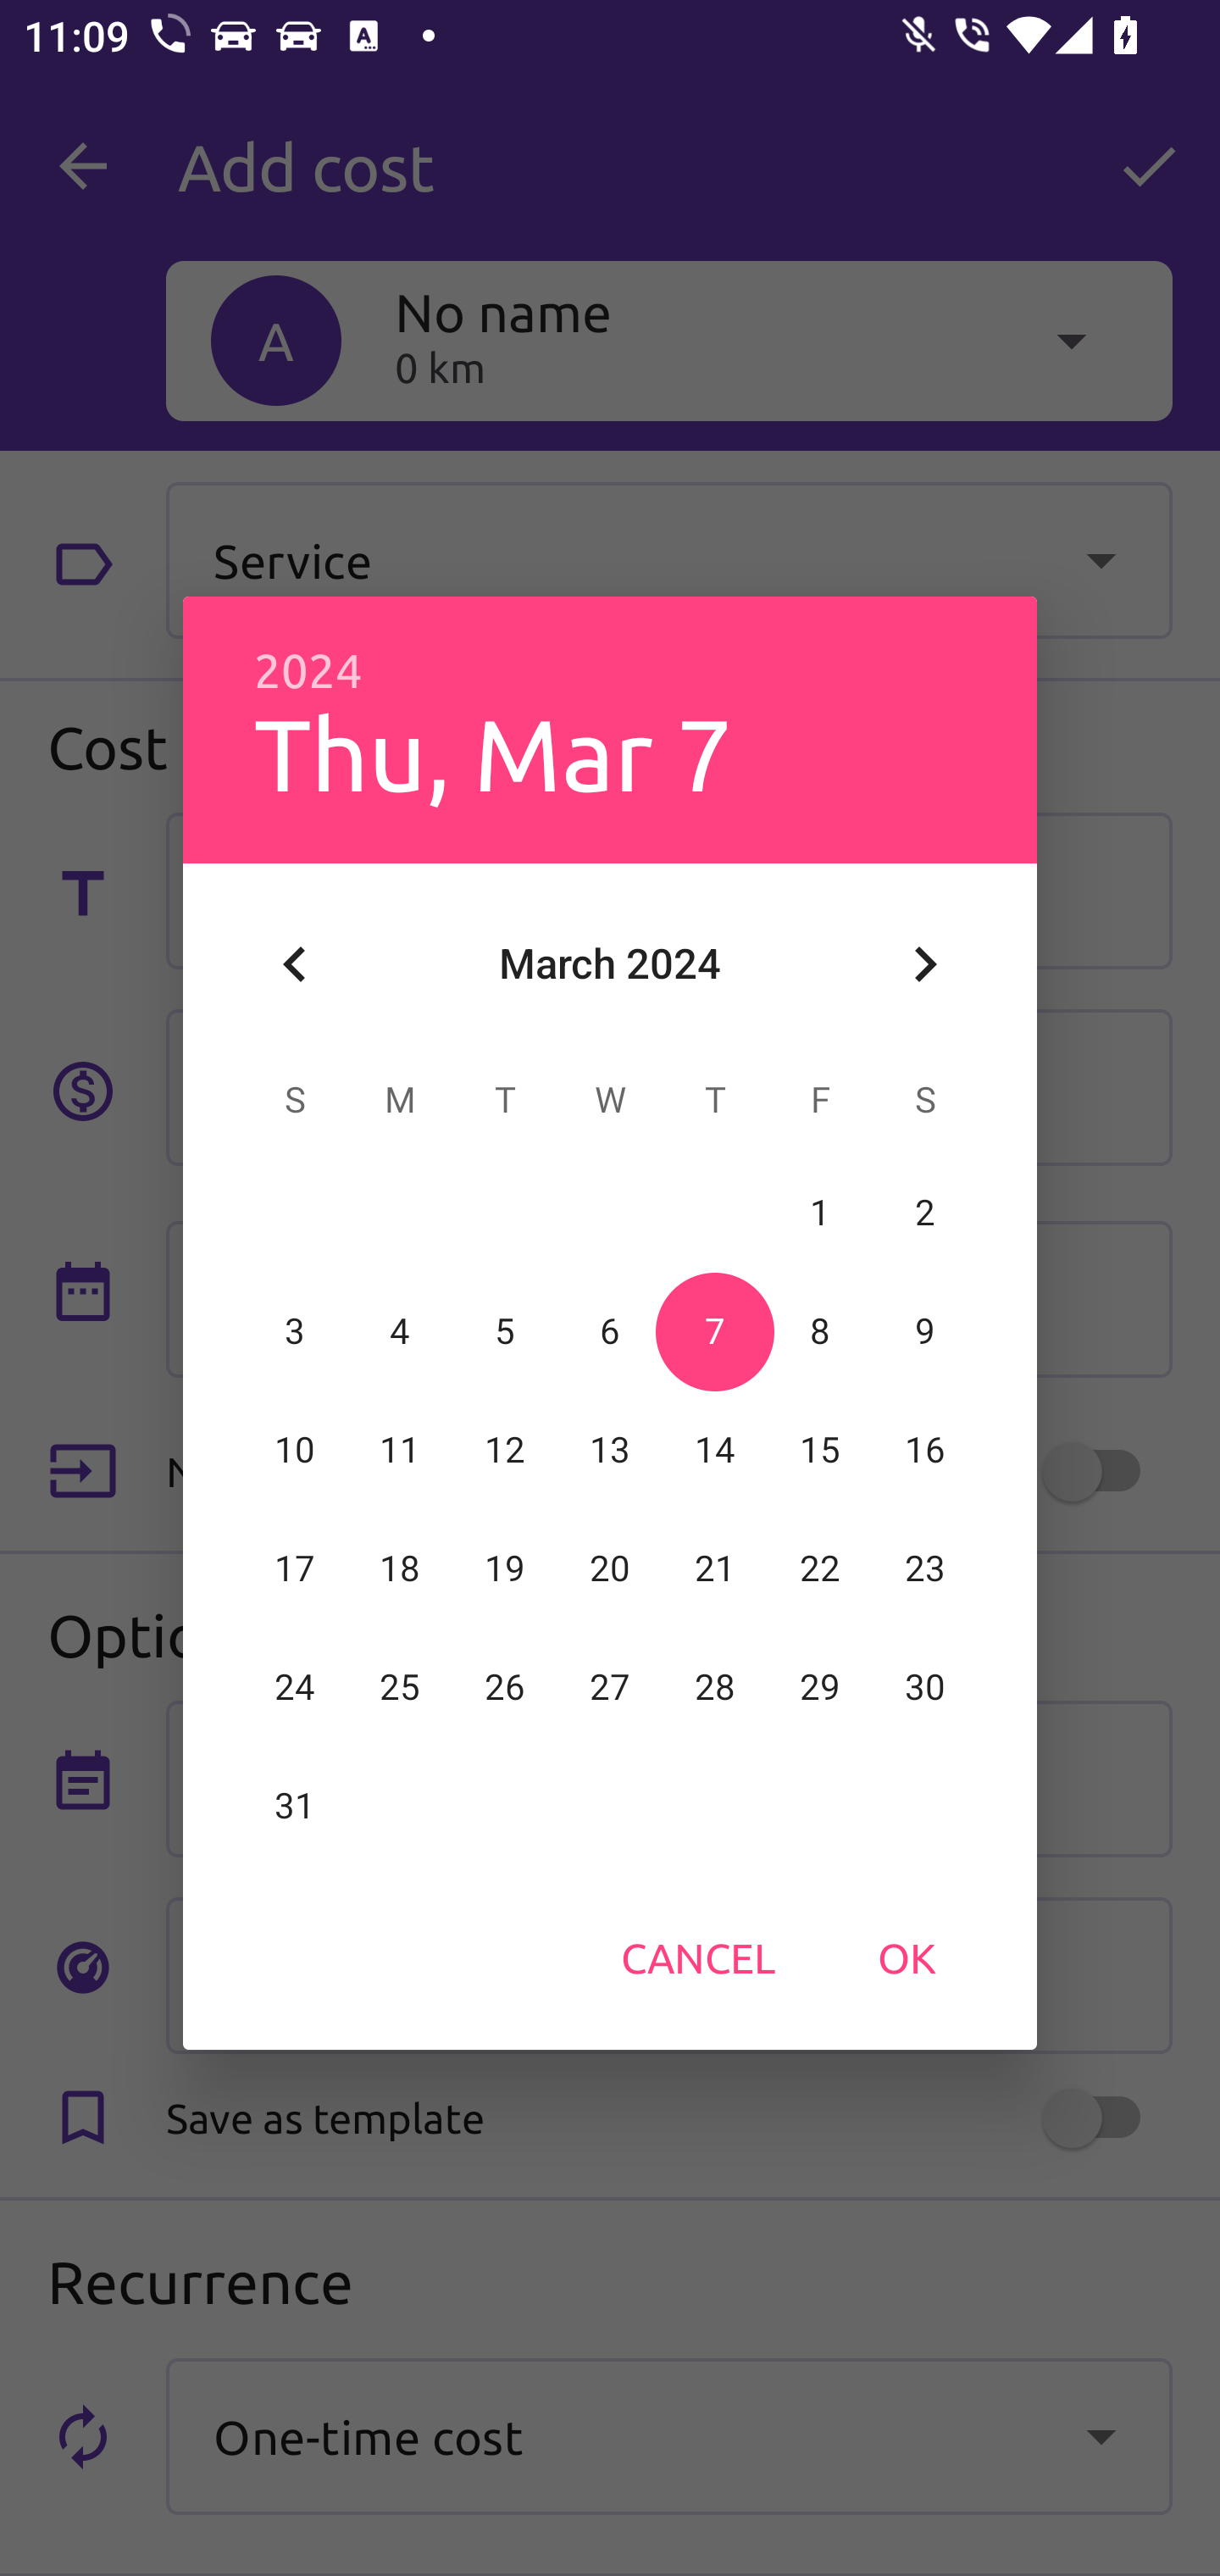  What do you see at coordinates (924, 1331) in the screenshot?
I see `9 09 March 2024` at bounding box center [924, 1331].